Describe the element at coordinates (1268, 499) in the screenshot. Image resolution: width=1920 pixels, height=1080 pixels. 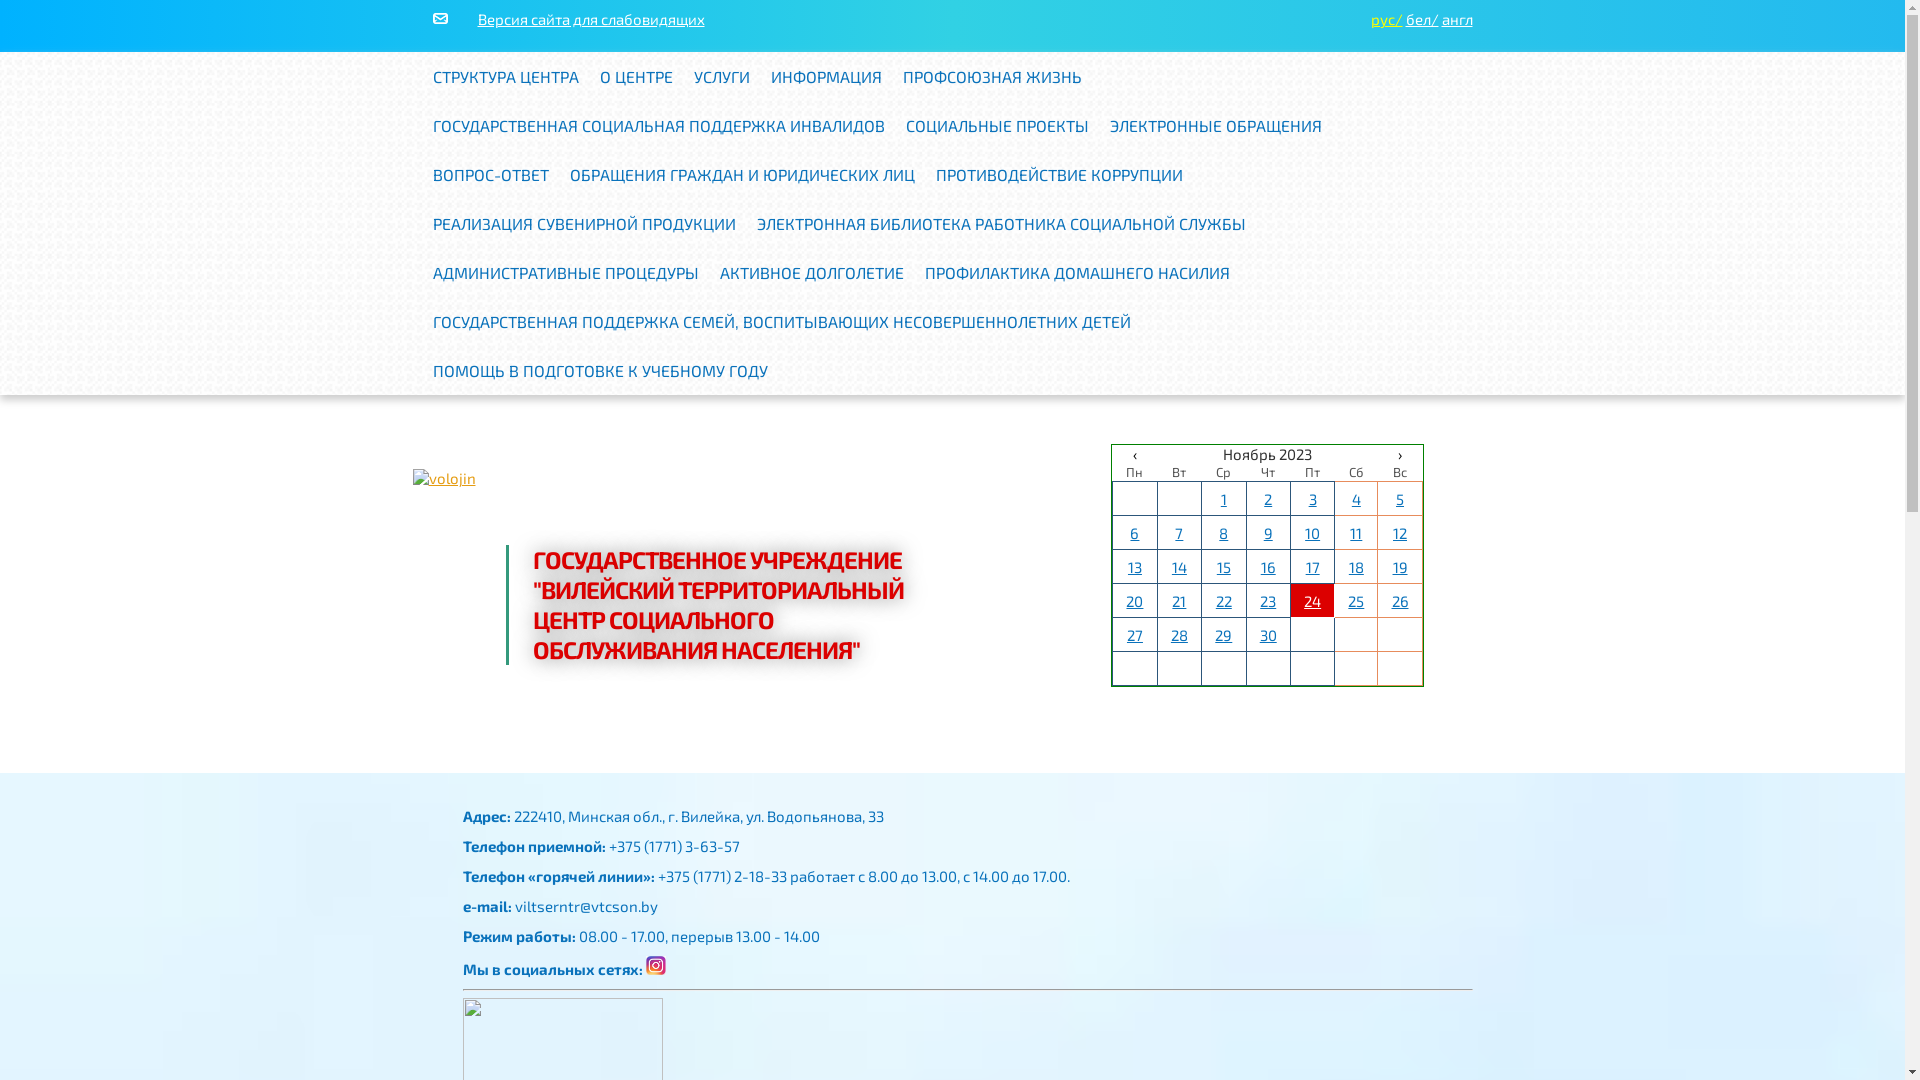
I see `2` at that location.